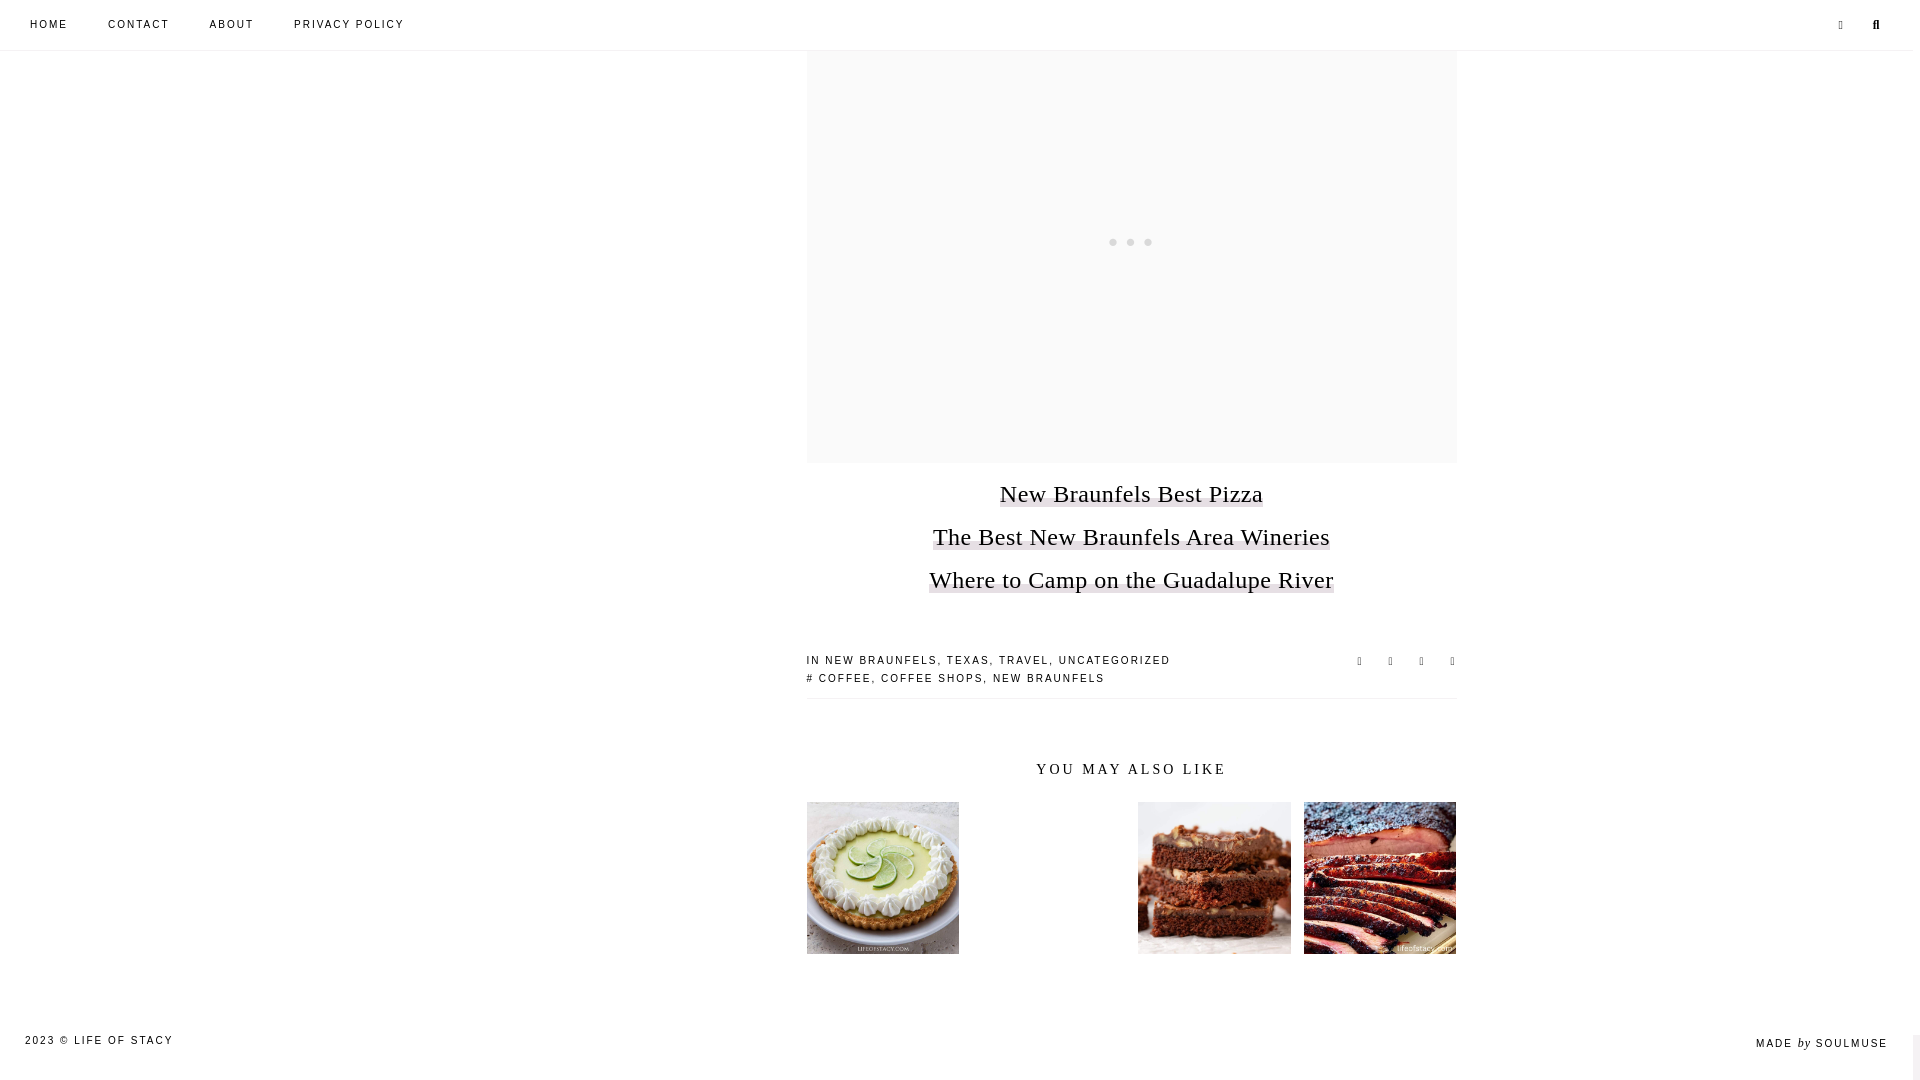 Image resolution: width=1920 pixels, height=1080 pixels. What do you see at coordinates (1132, 536) in the screenshot?
I see `The Best New Braunfels Area Wineries` at bounding box center [1132, 536].